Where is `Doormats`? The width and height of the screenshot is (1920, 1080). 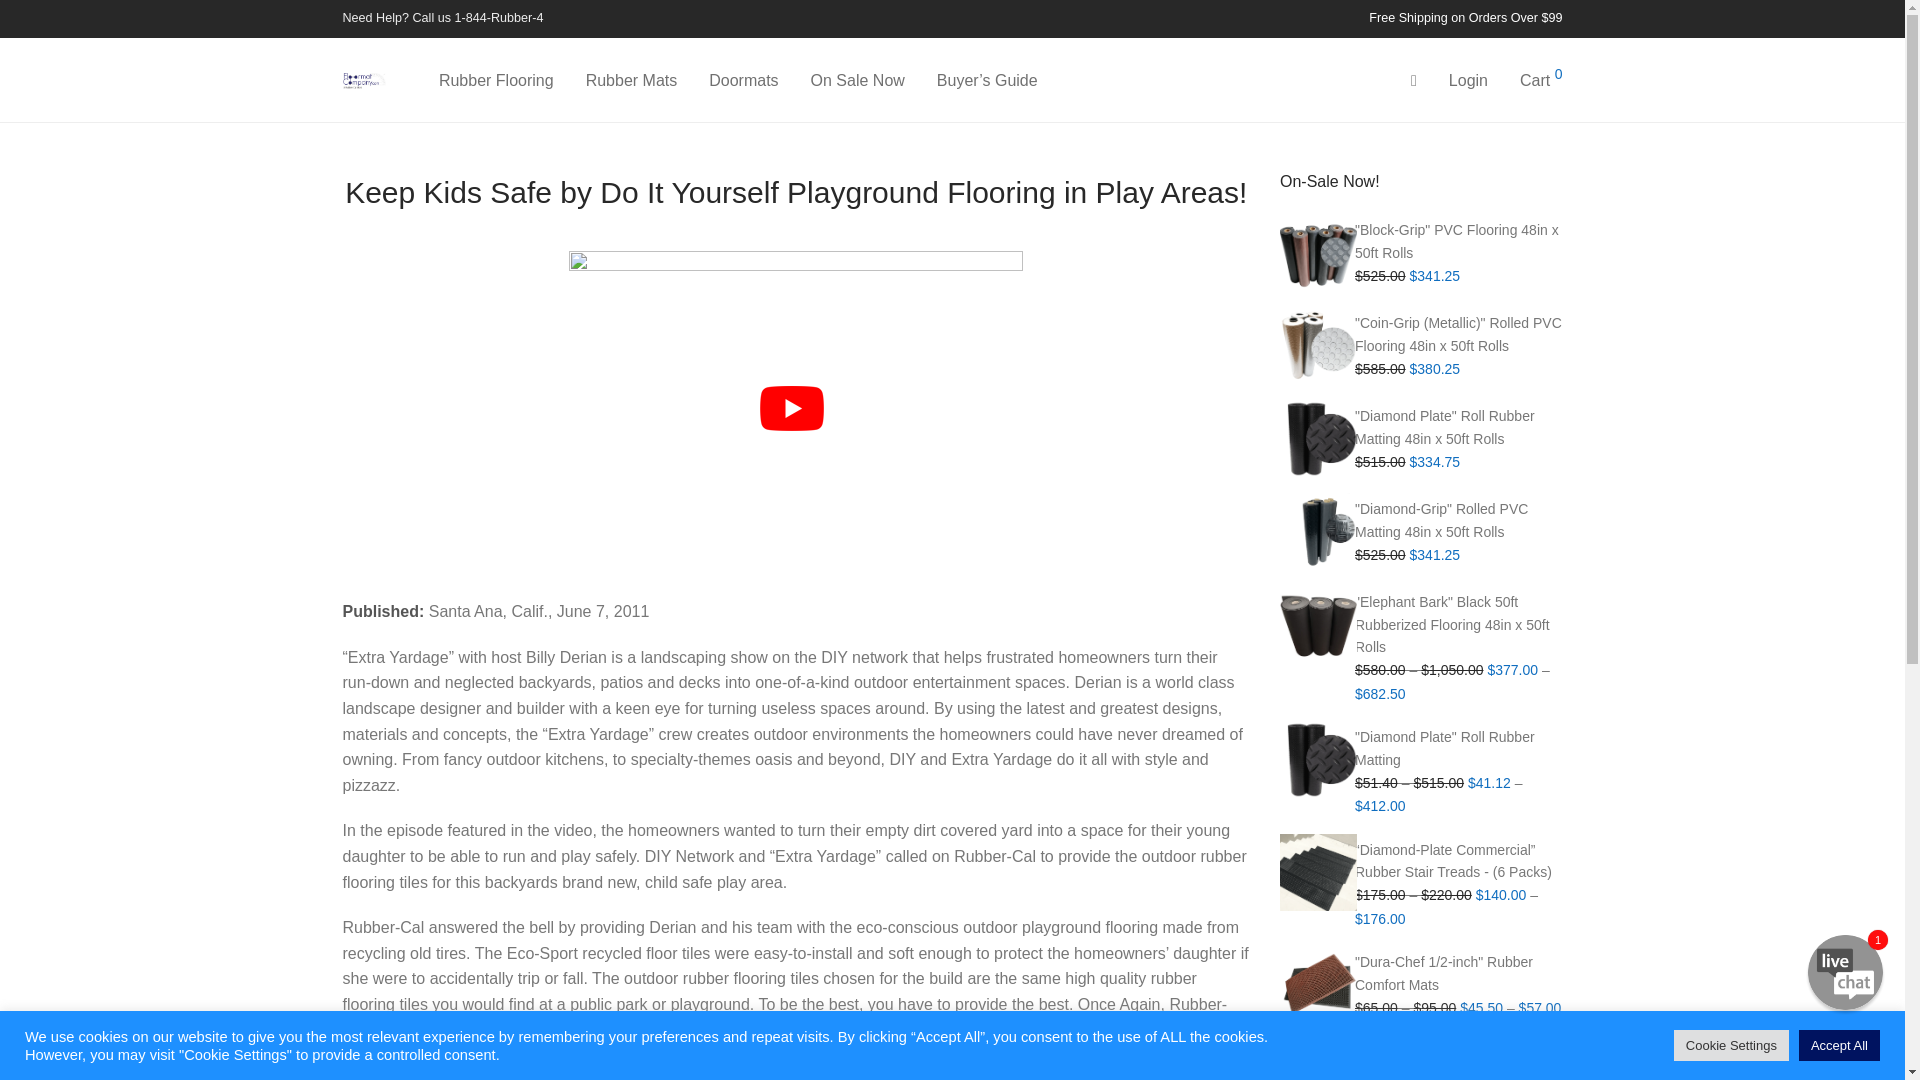
Doormats is located at coordinates (744, 80).